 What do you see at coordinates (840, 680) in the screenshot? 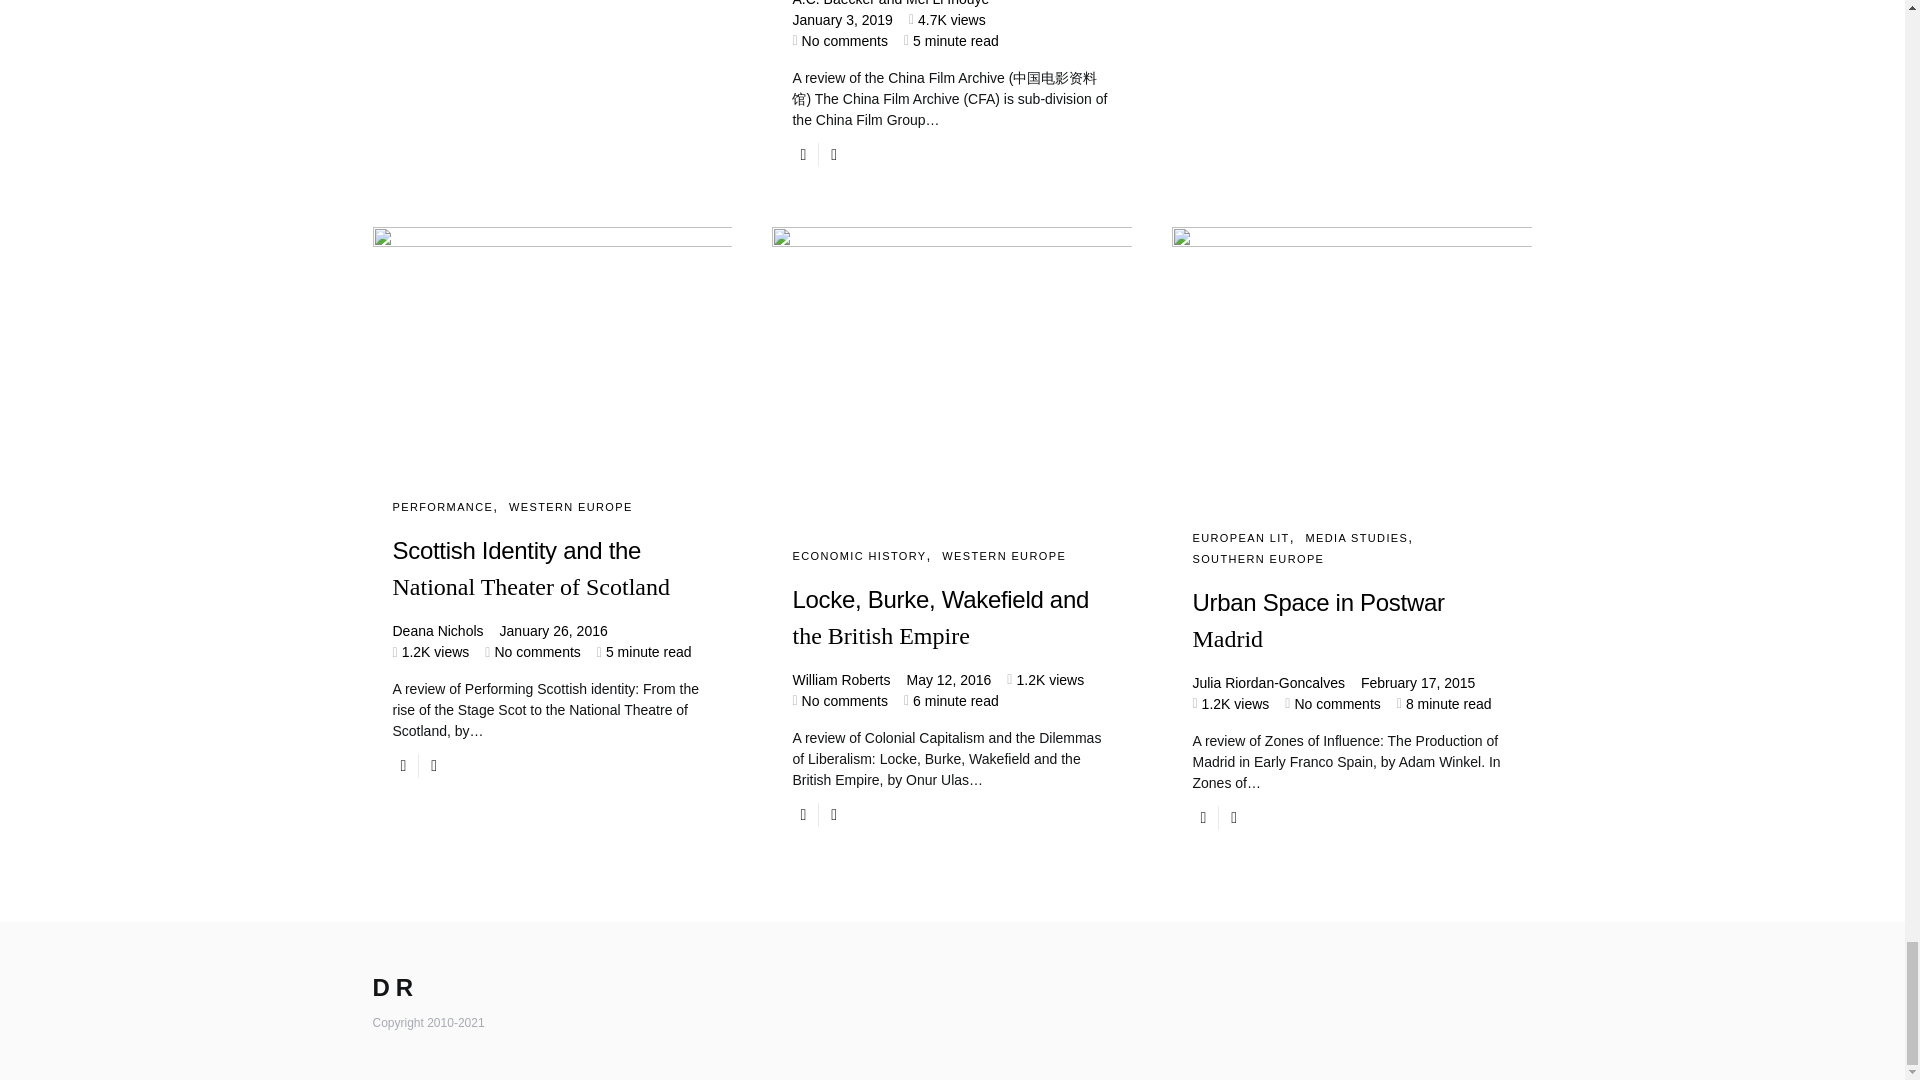
I see `View all posts by William Roberts` at bounding box center [840, 680].